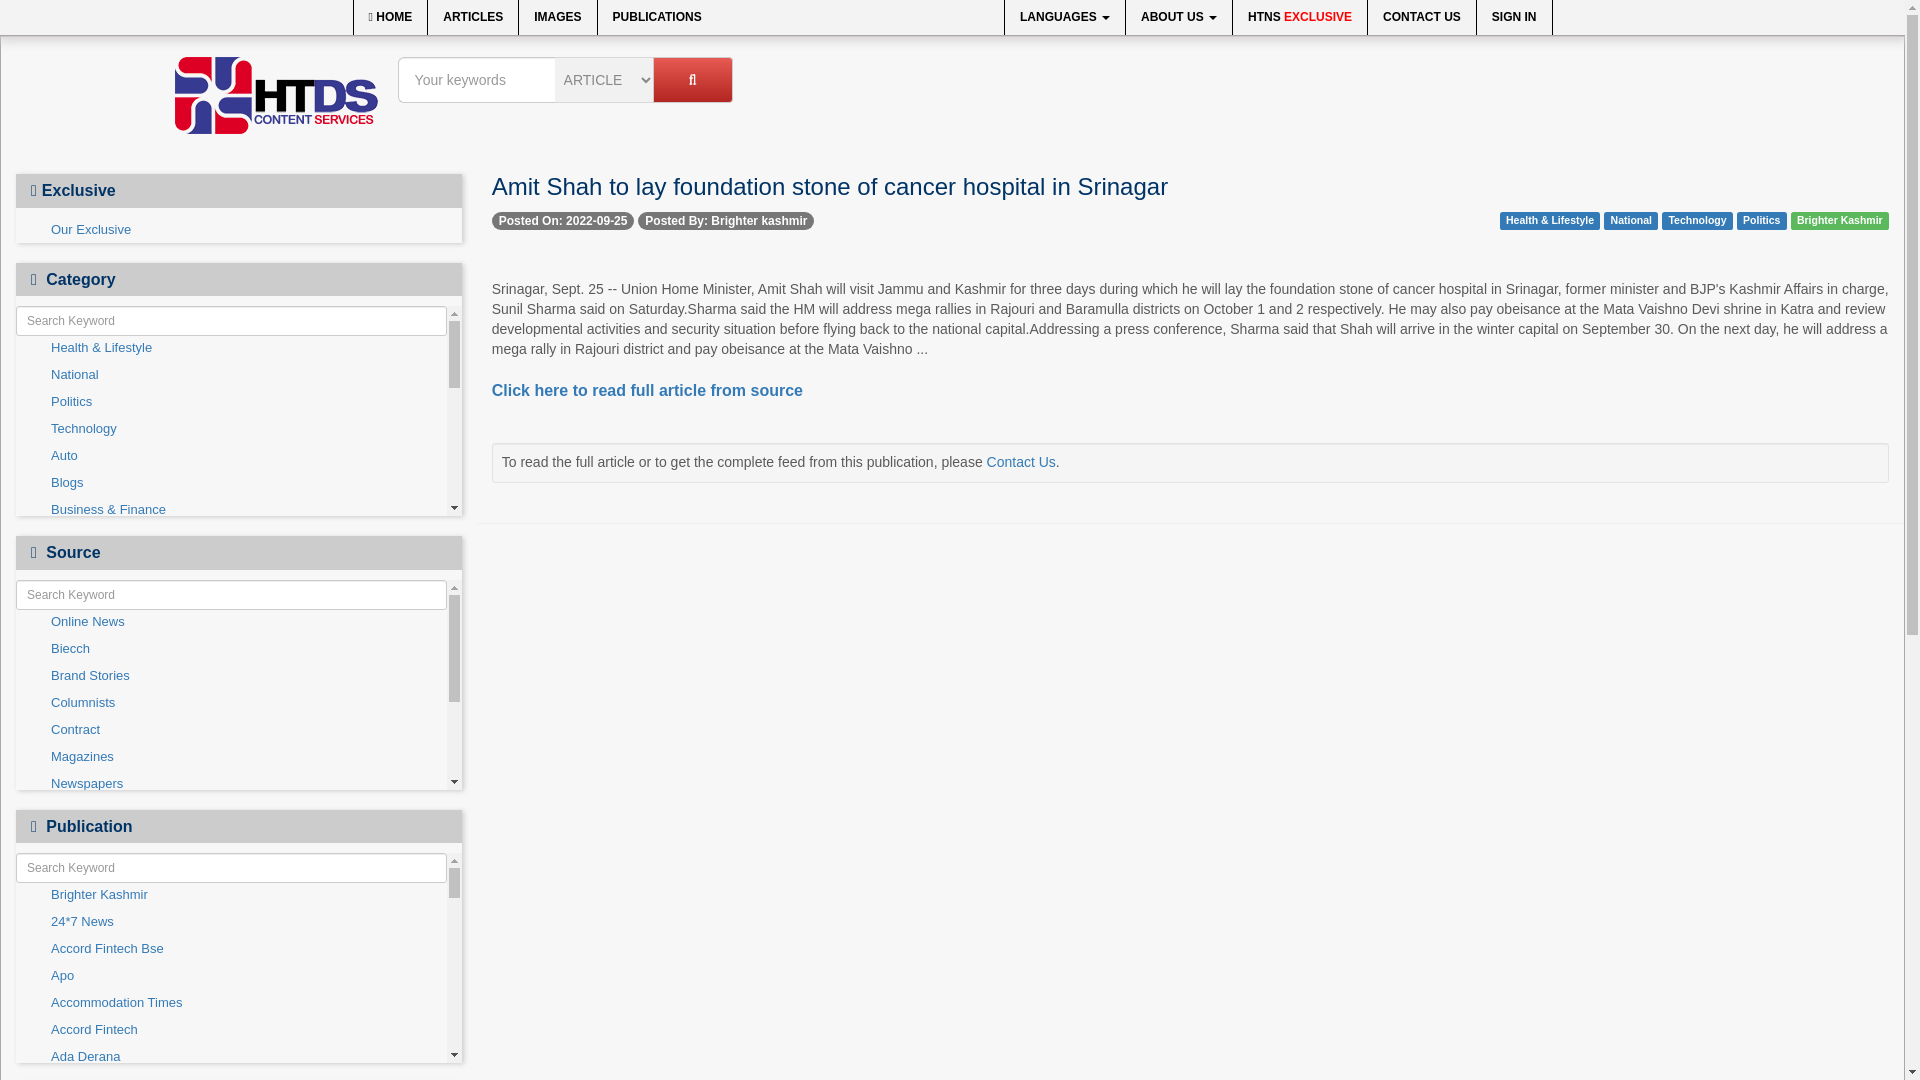  What do you see at coordinates (231, 753) in the screenshot?
I see `Press Release` at bounding box center [231, 753].